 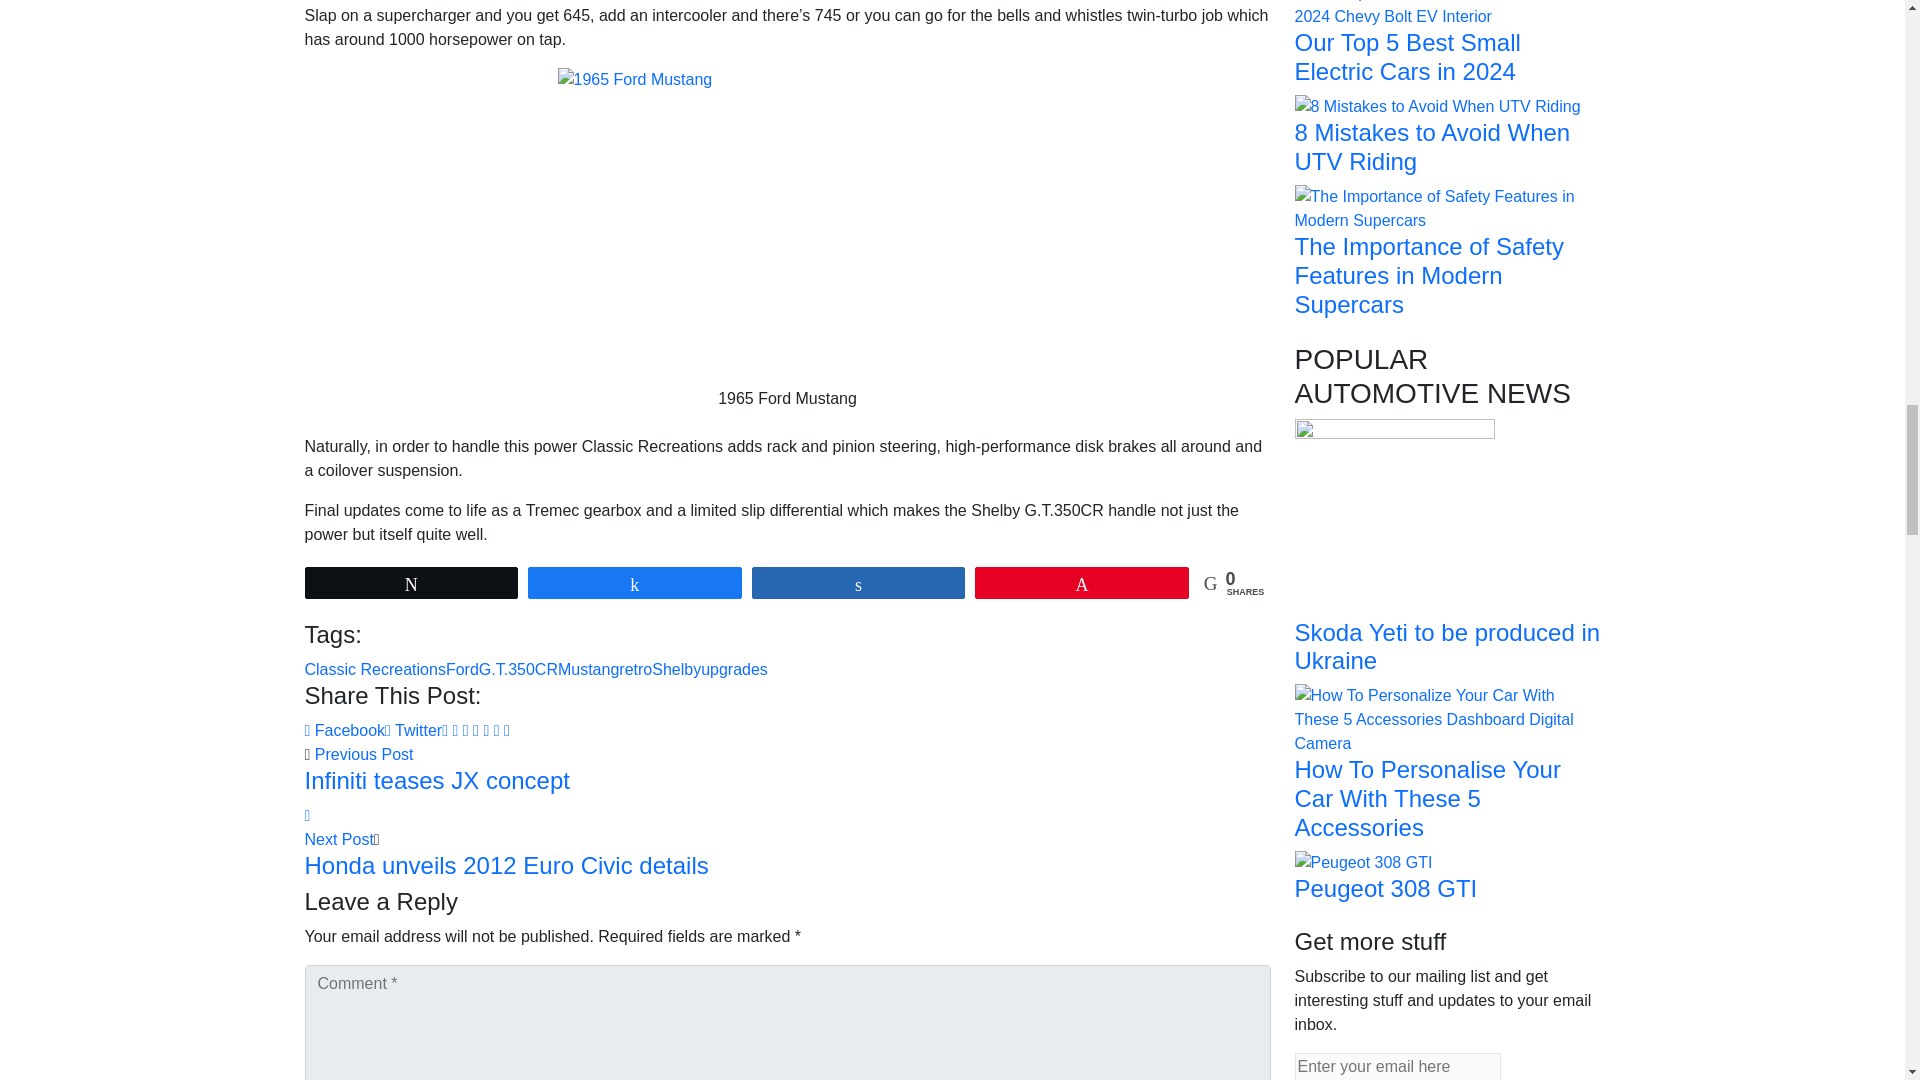 I want to click on The Importance of Safety Features in Modern Supercars, so click(x=1446, y=207).